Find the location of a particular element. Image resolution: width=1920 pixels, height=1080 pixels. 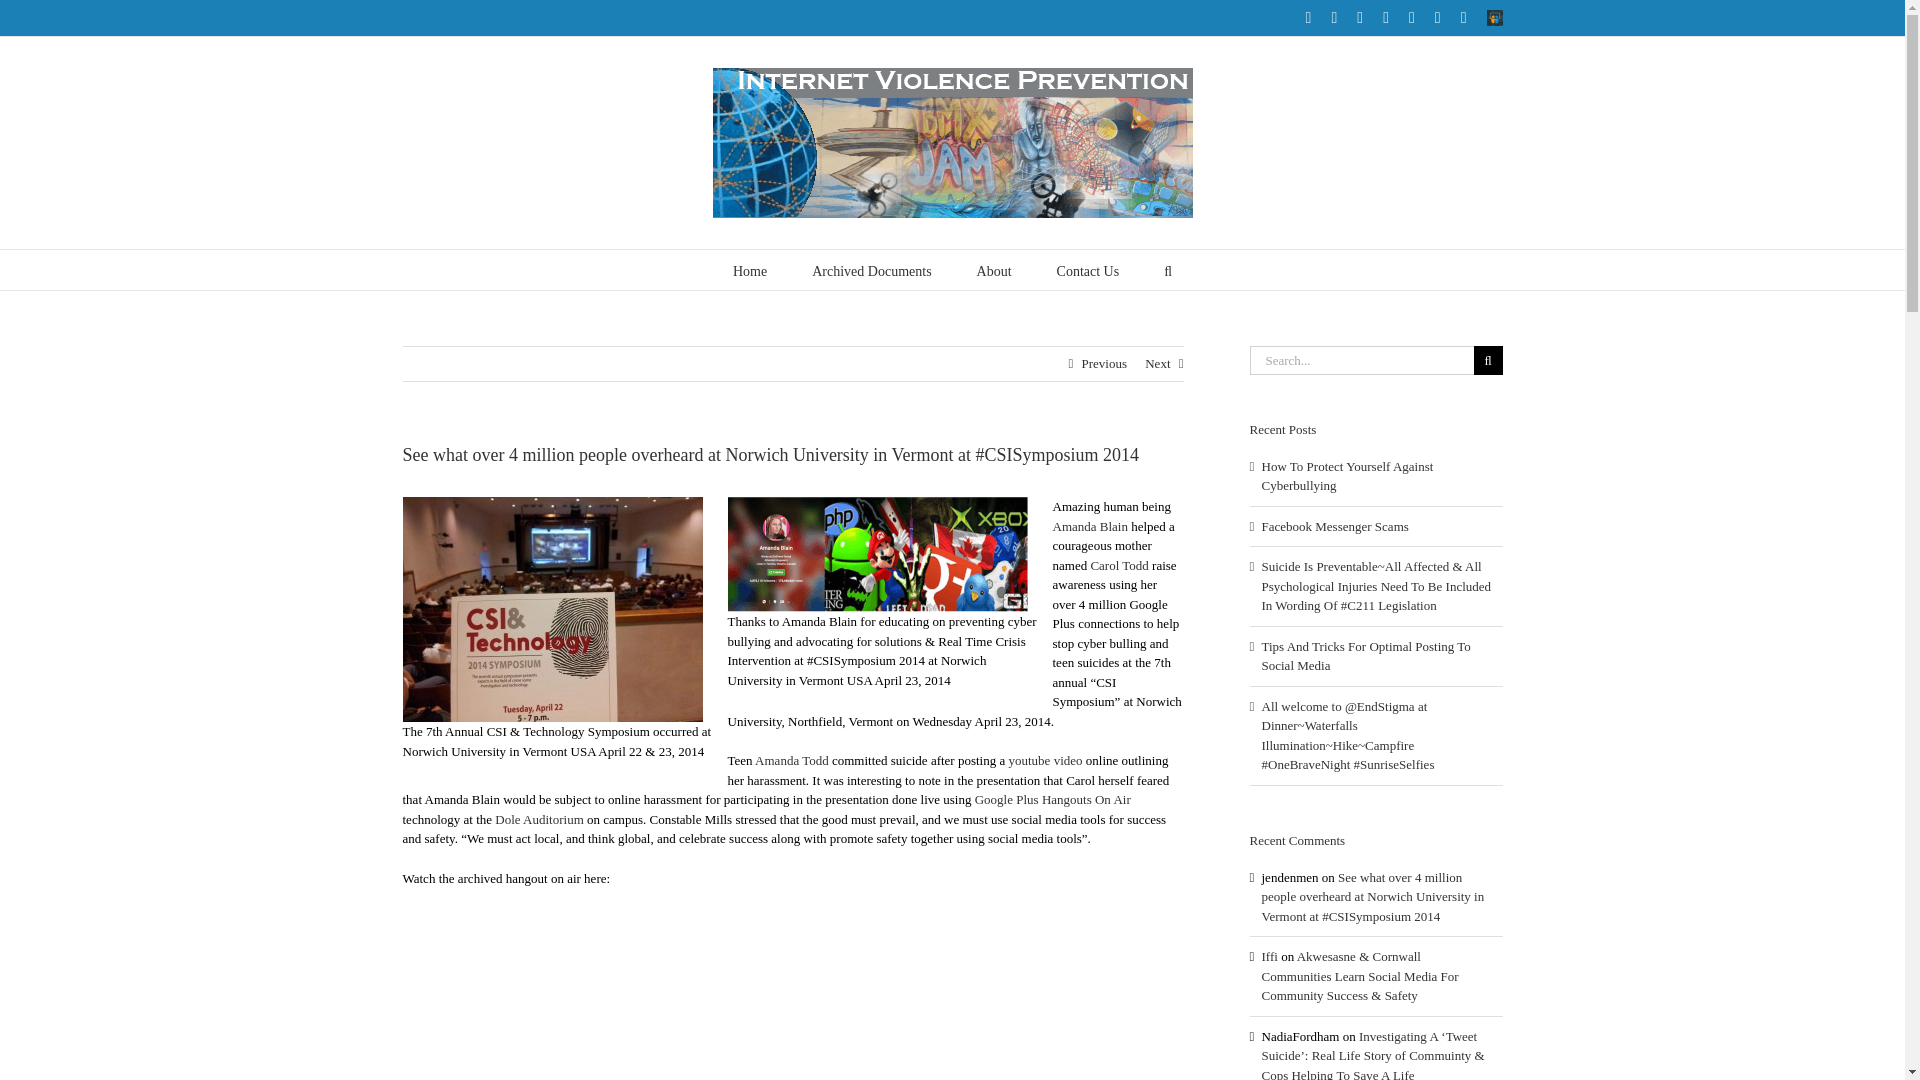

Google Plus Hangouts On Air is located at coordinates (1052, 798).